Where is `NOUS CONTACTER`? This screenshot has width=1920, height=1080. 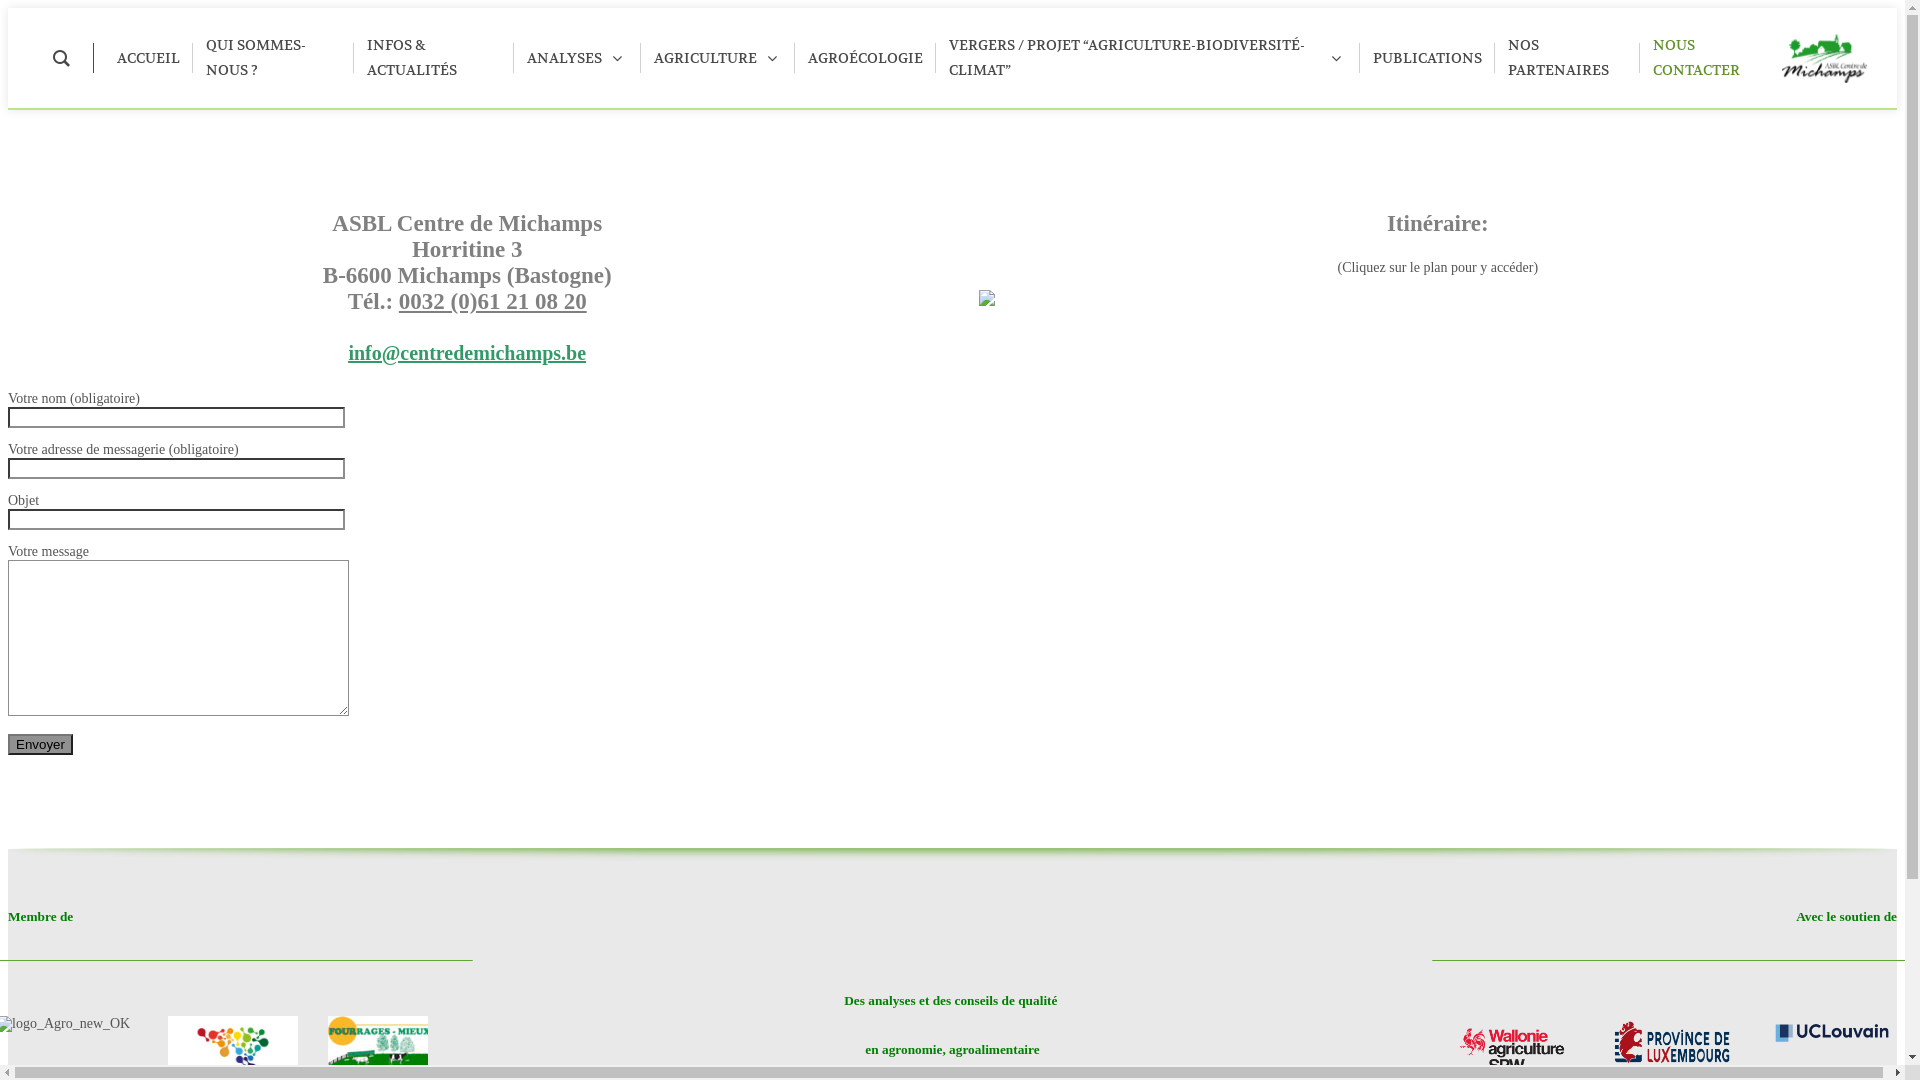 NOUS CONTACTER is located at coordinates (1712, 58).